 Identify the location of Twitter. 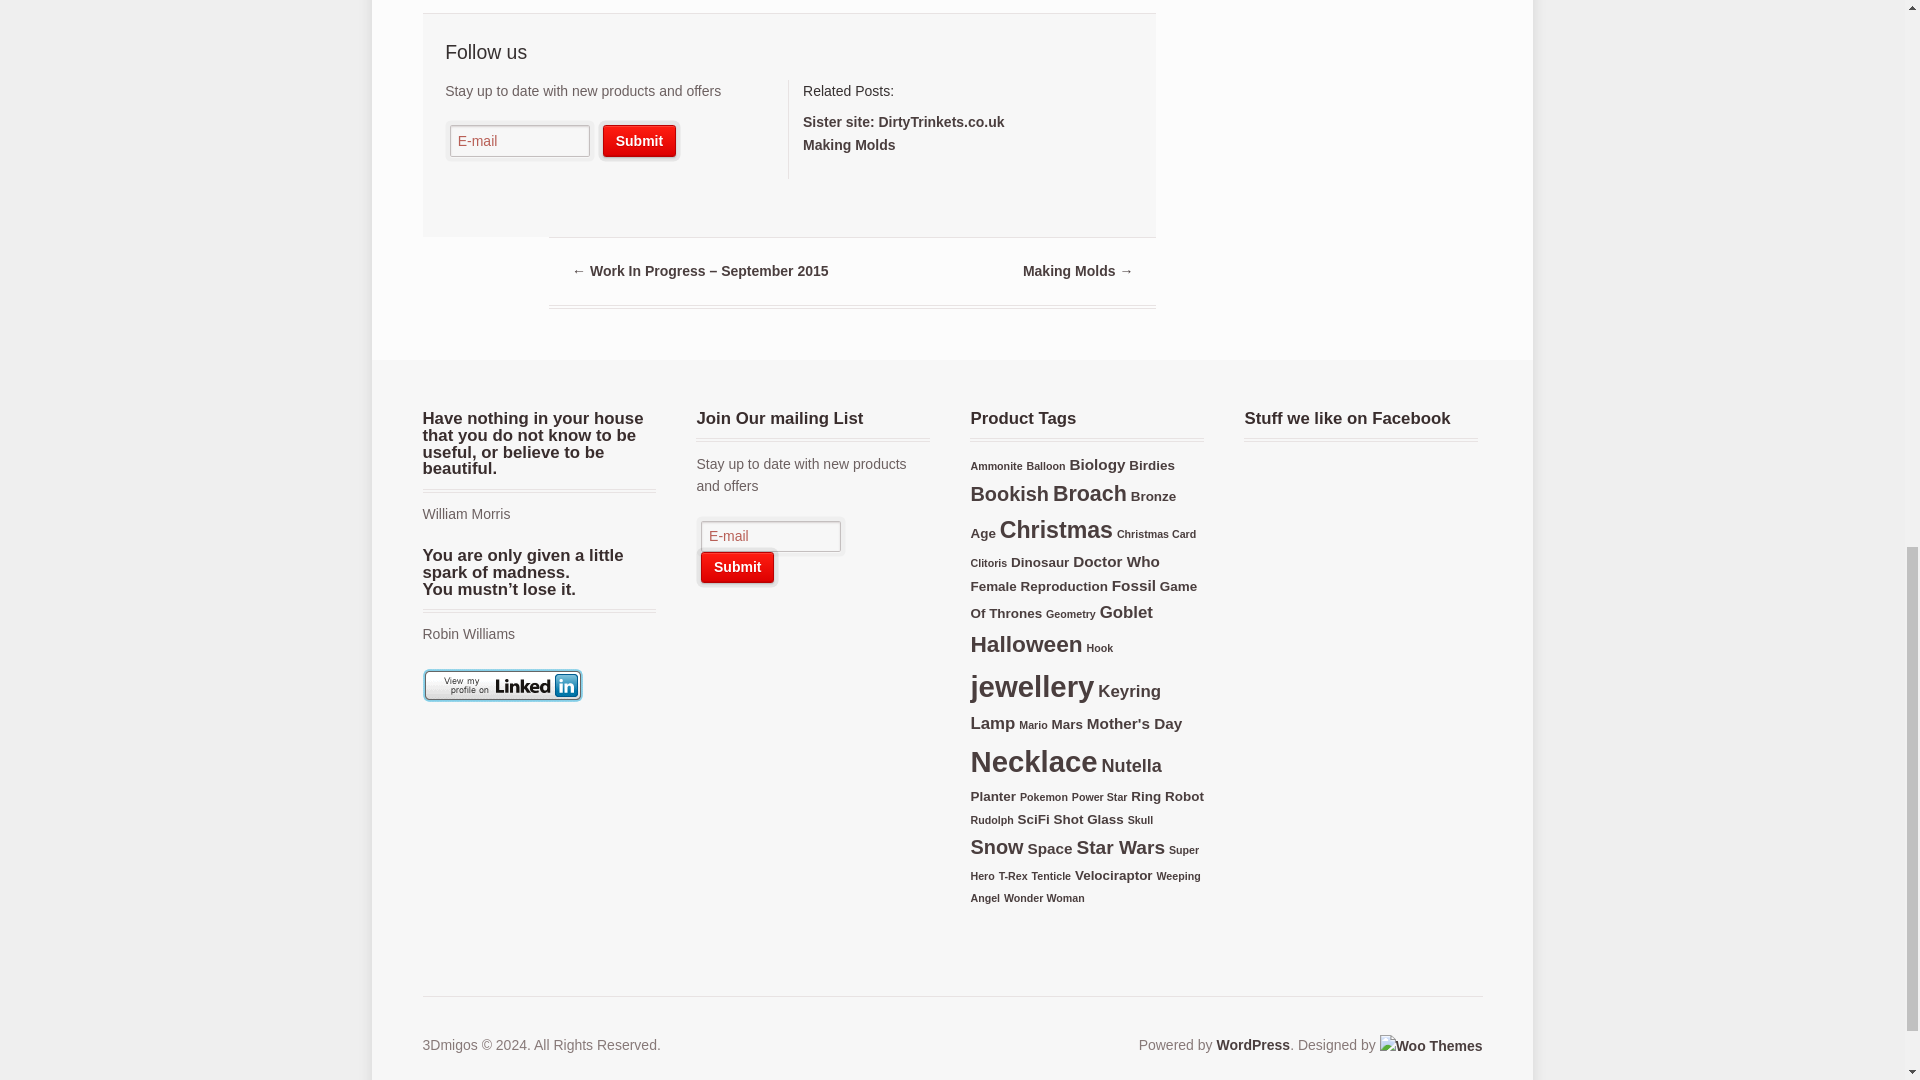
(711, 619).